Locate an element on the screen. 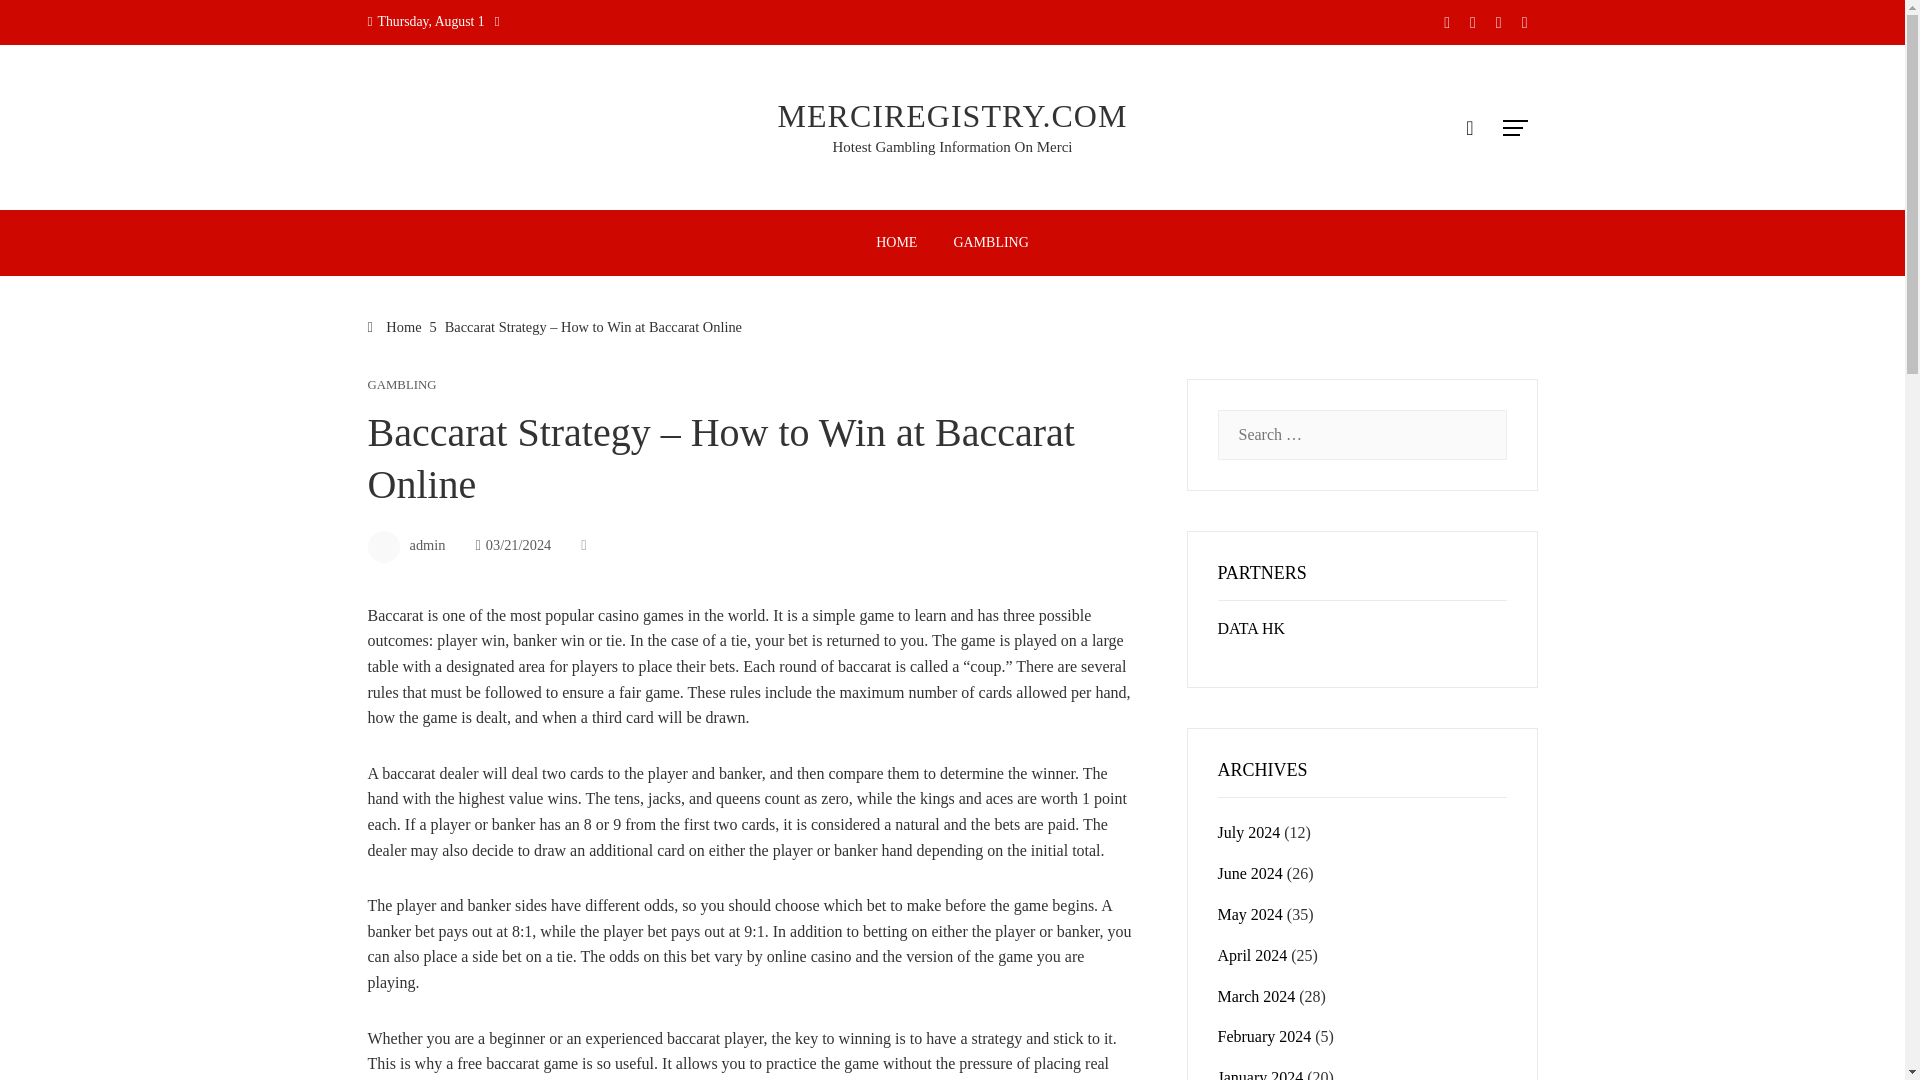 This screenshot has height=1080, width=1920. Search is located at coordinates (47, 24).